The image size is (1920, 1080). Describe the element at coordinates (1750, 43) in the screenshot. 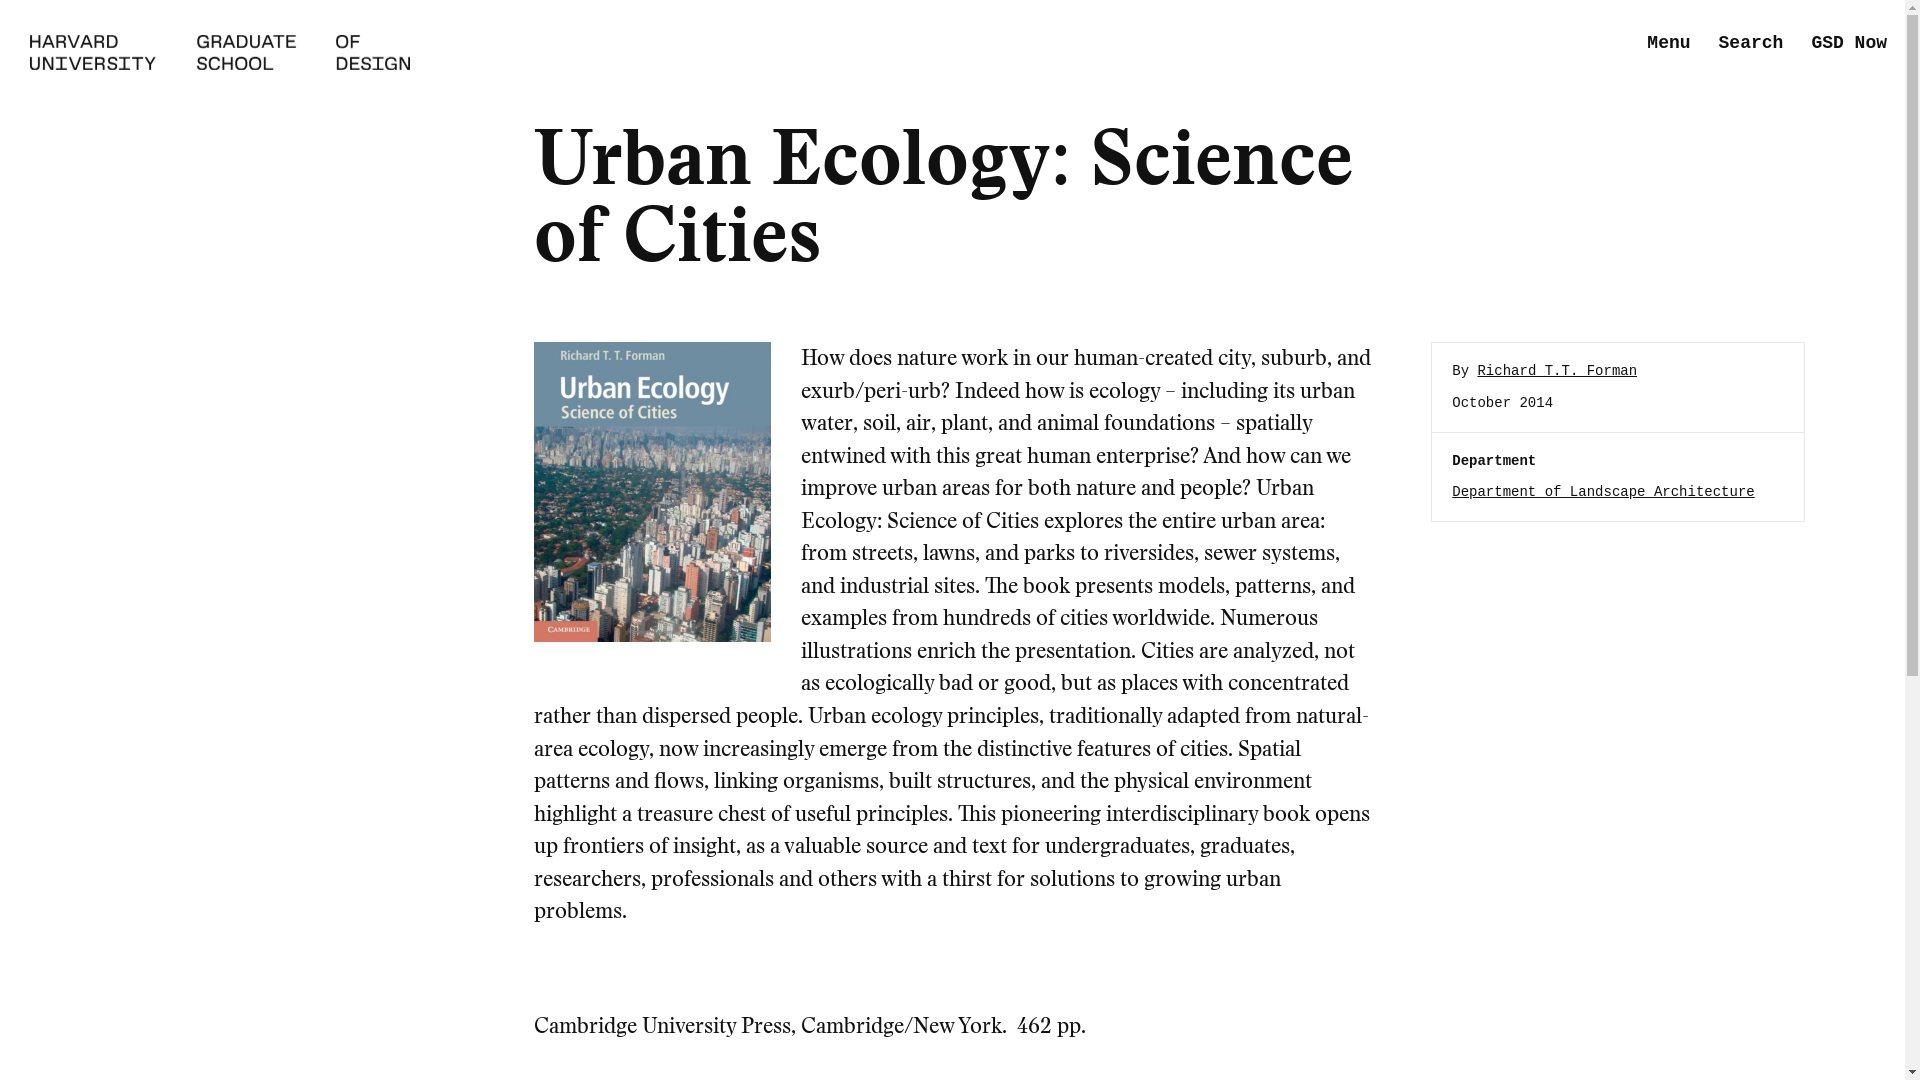

I see `Search` at that location.